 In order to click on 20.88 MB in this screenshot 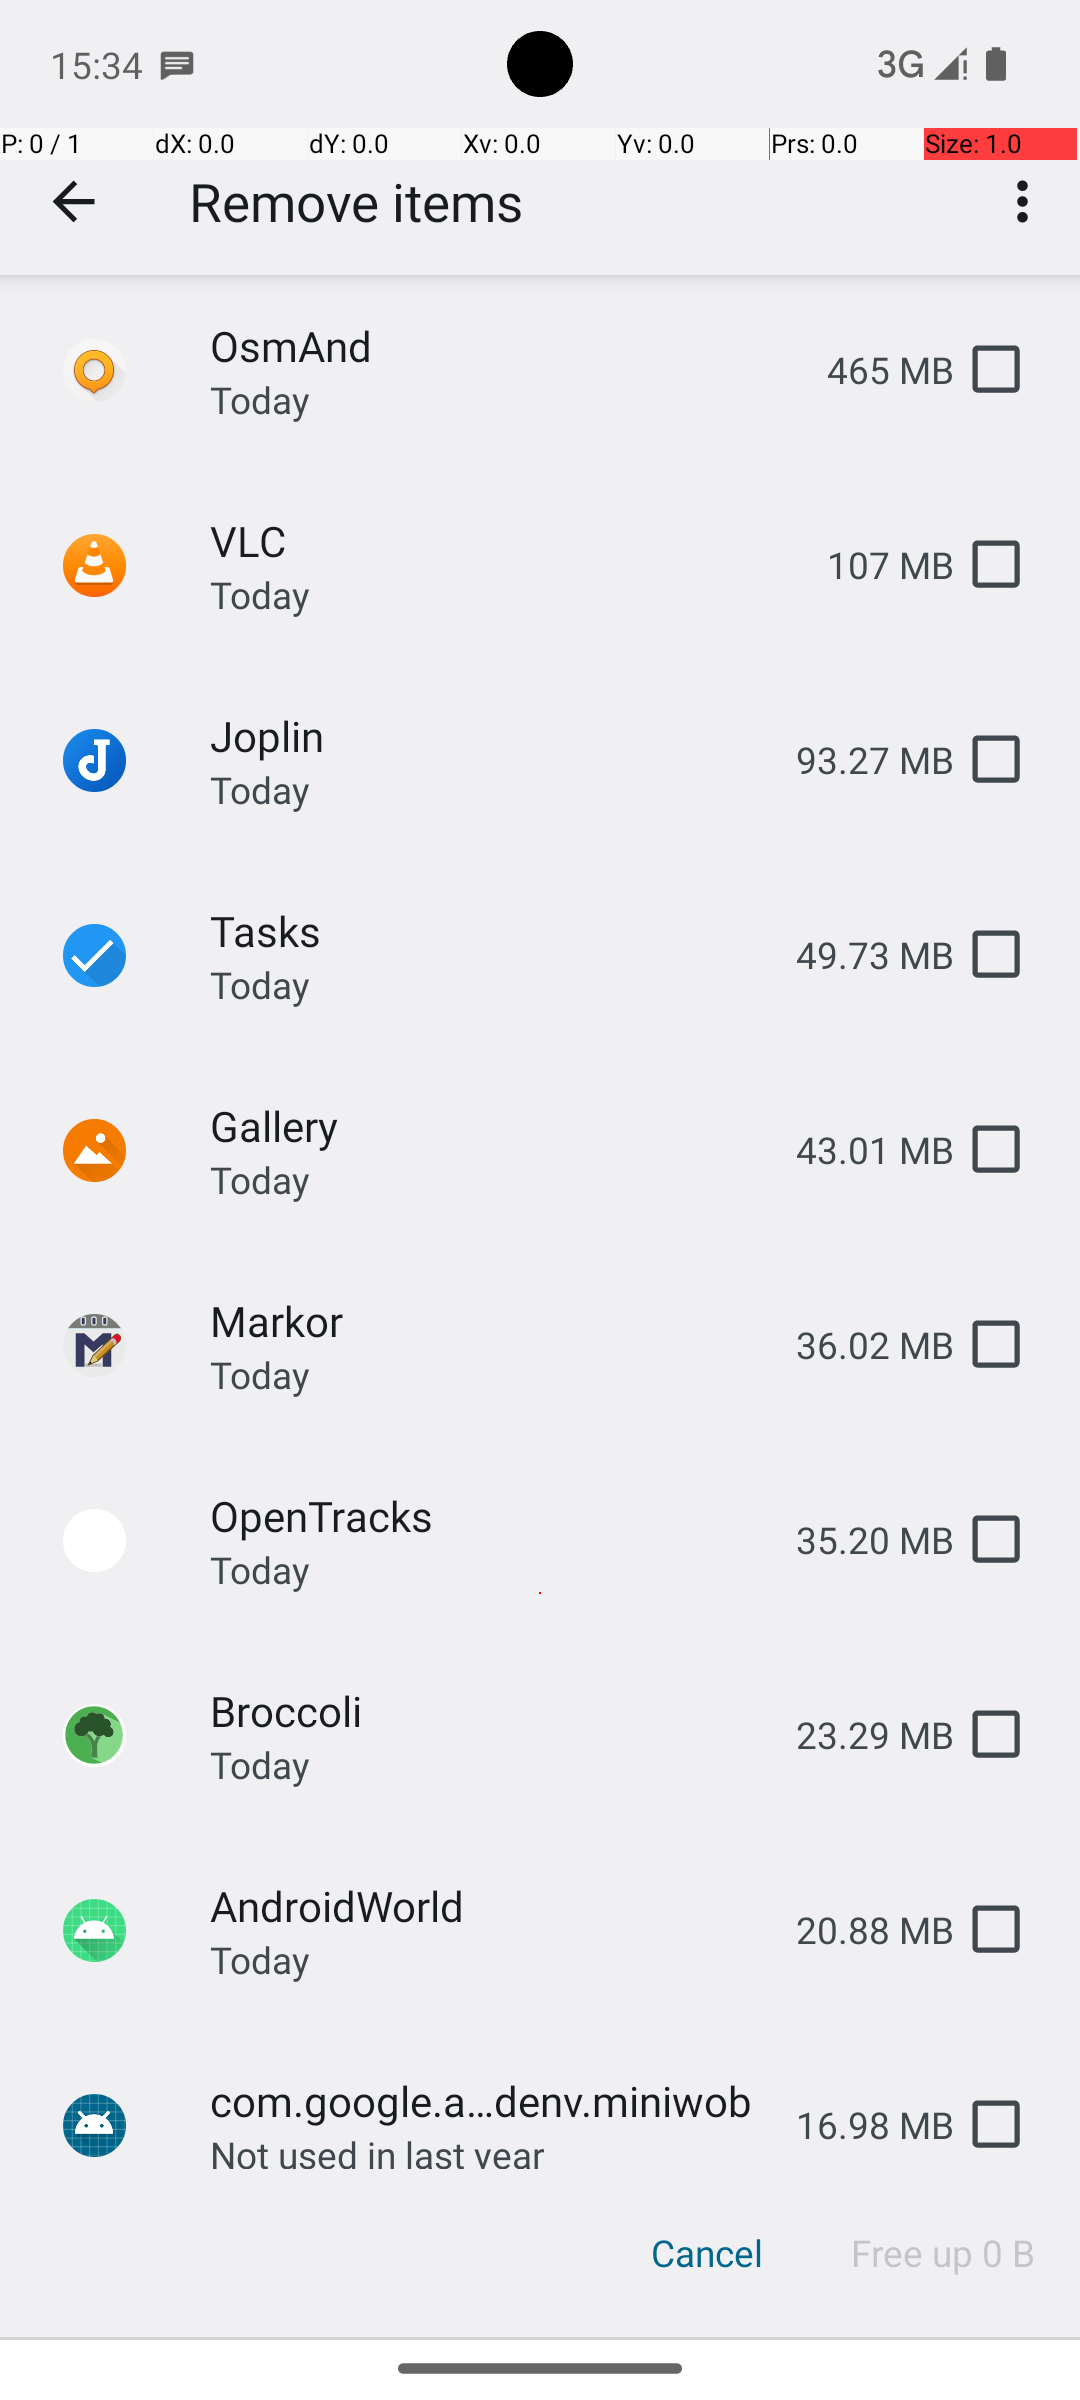, I will do `click(859, 1930)`.